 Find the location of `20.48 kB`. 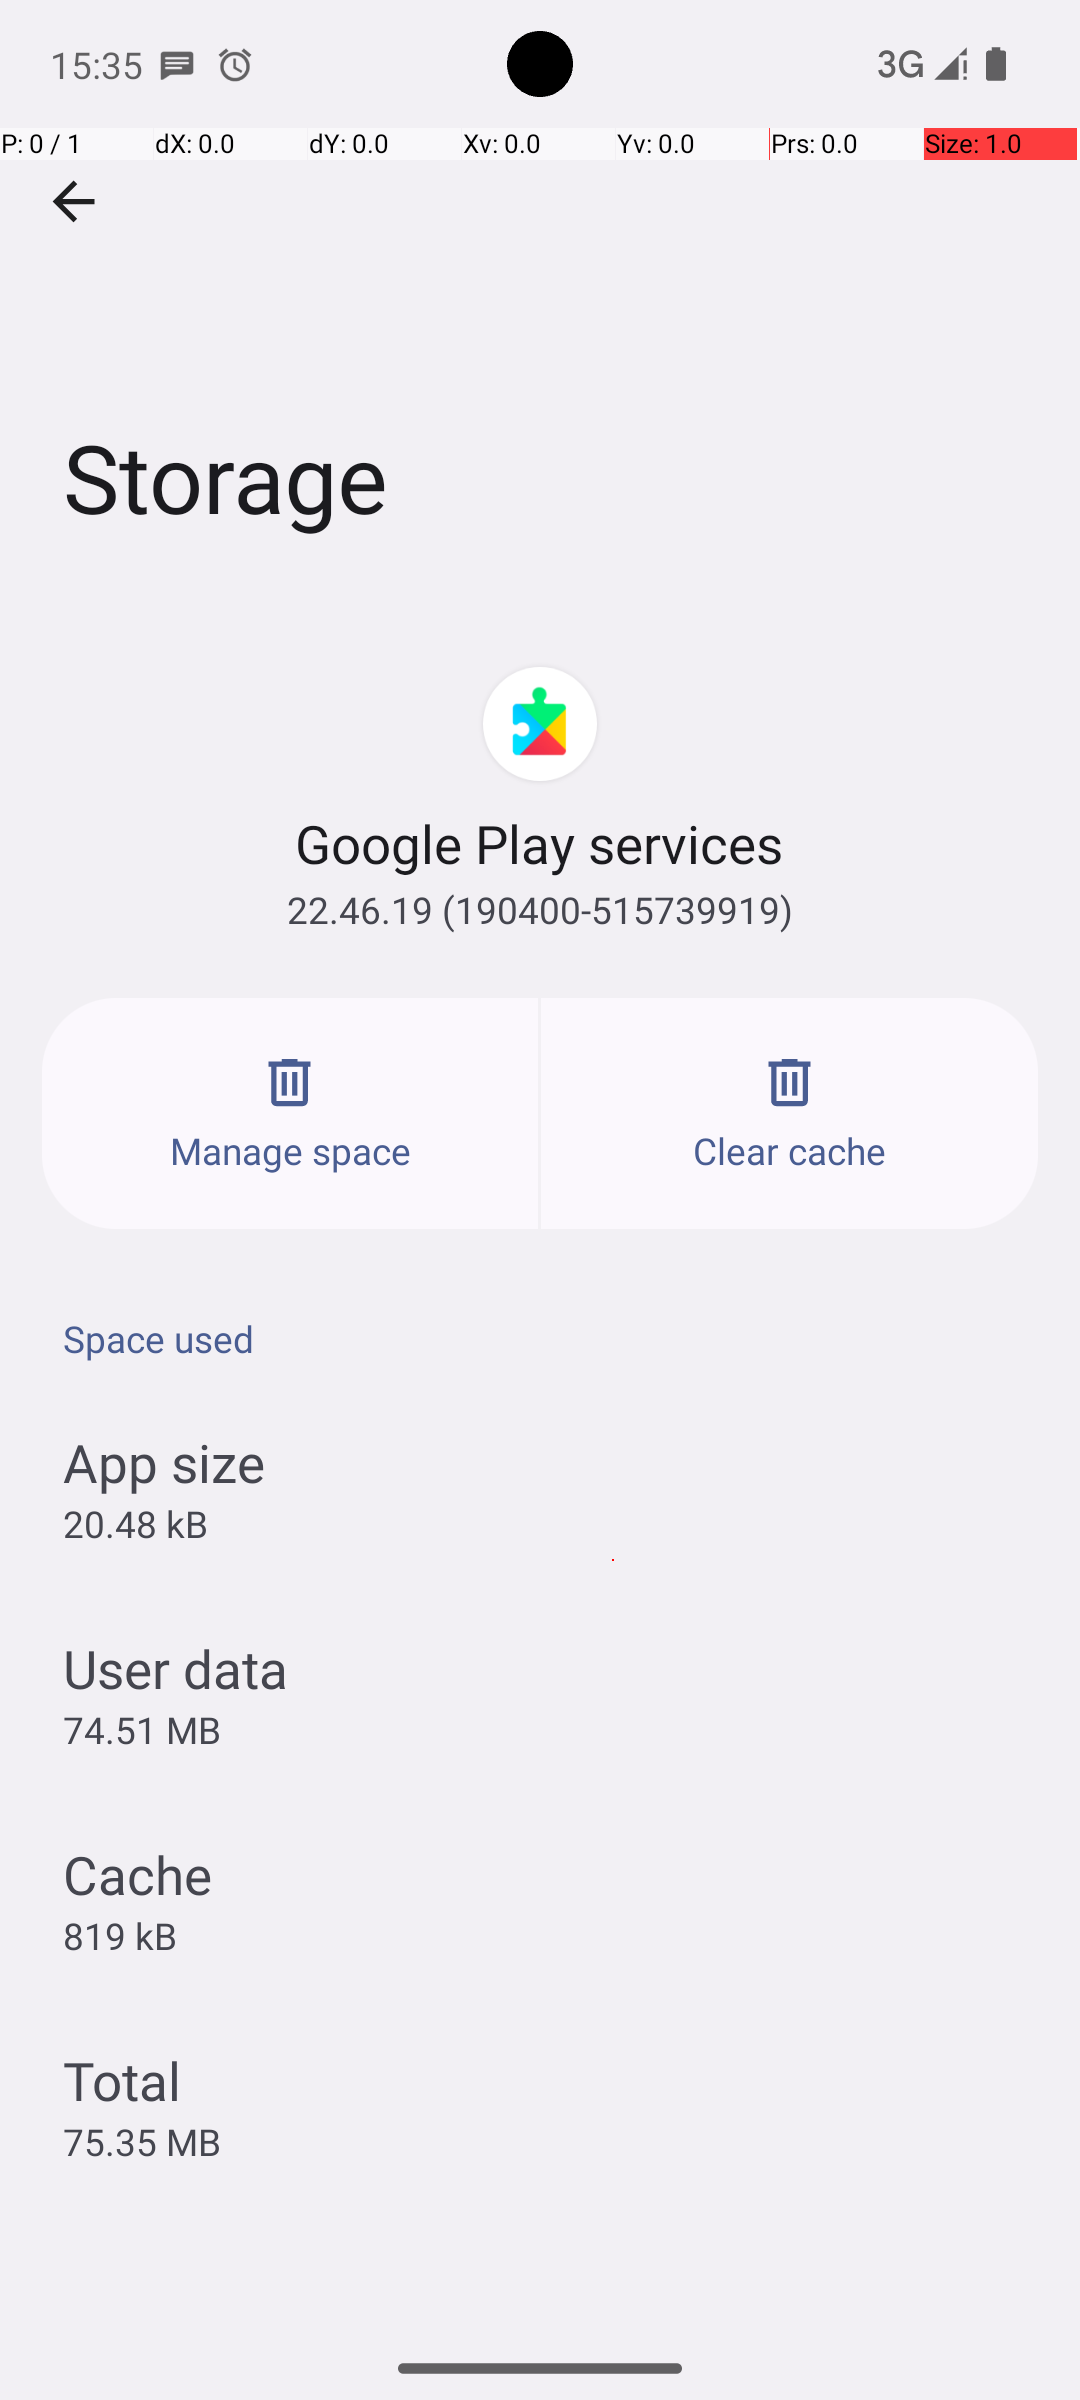

20.48 kB is located at coordinates (136, 1524).